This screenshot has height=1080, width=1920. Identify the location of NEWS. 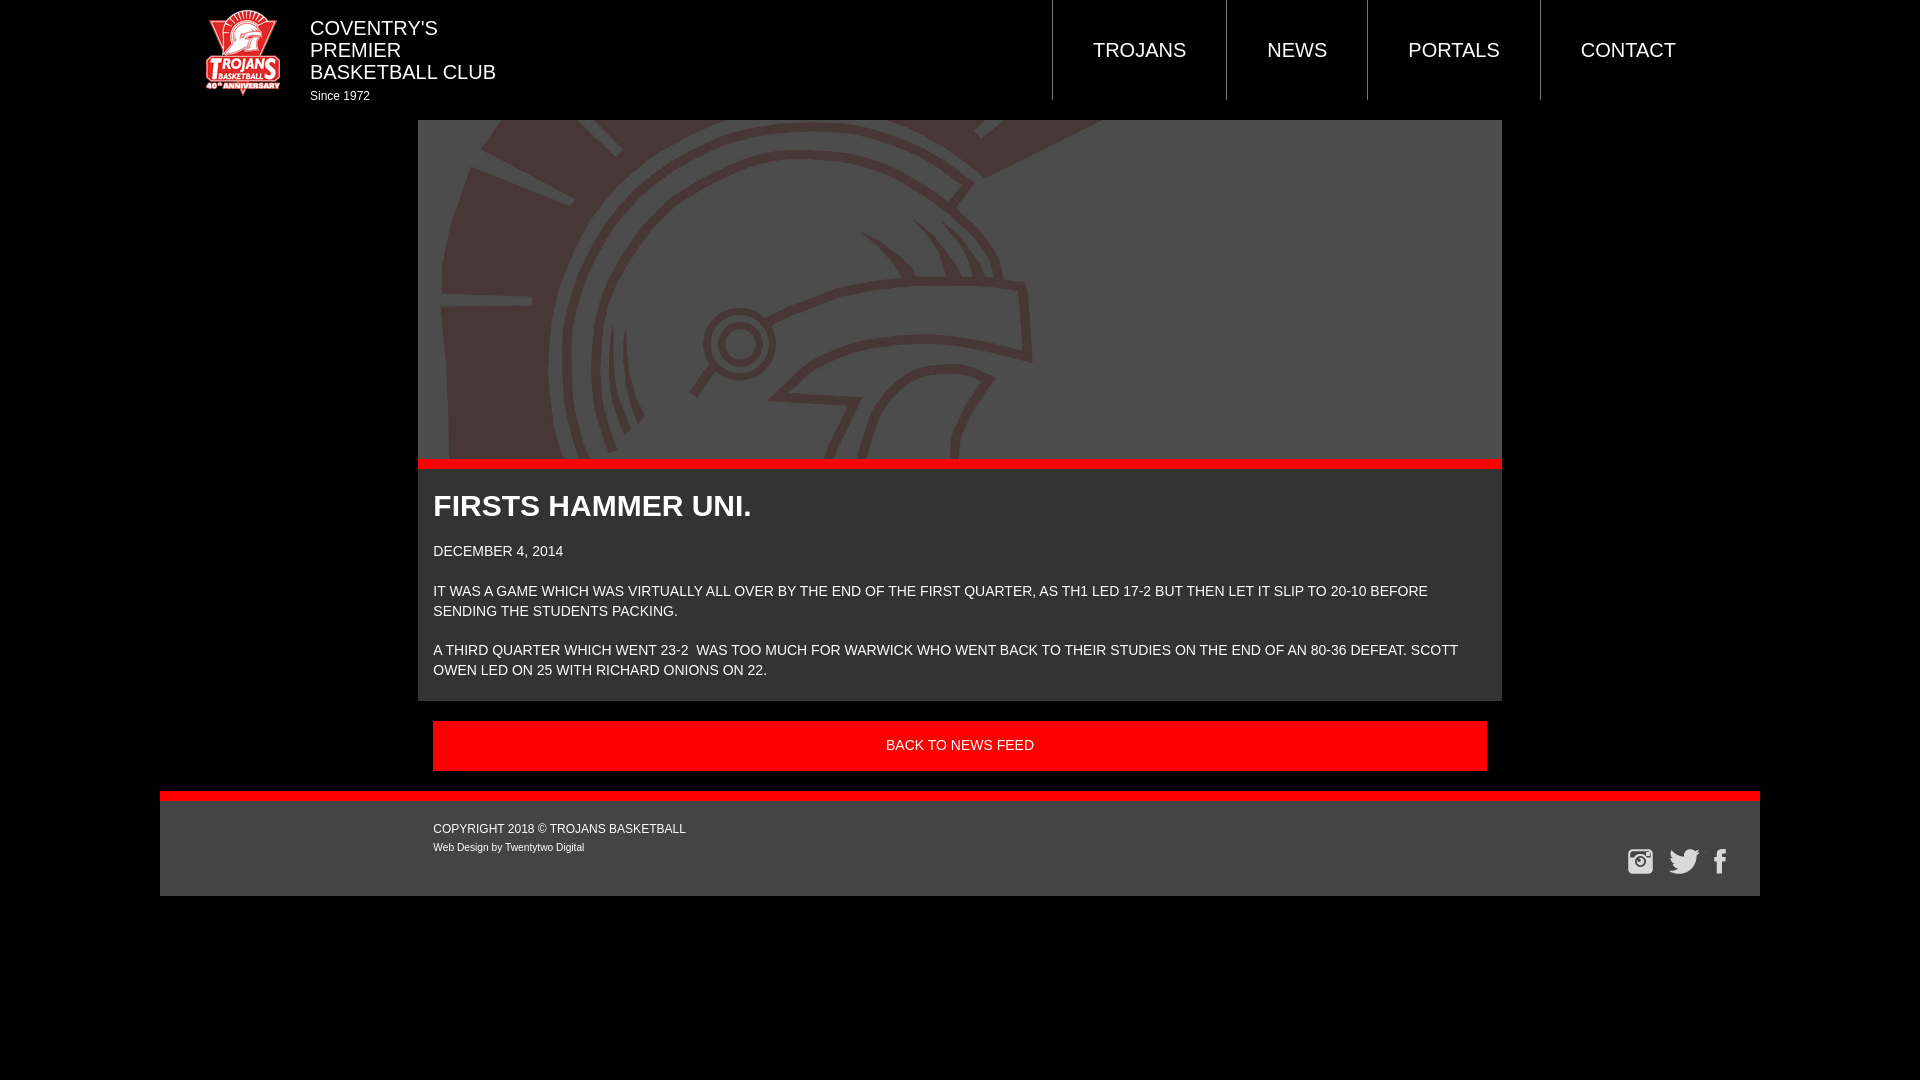
(1296, 50).